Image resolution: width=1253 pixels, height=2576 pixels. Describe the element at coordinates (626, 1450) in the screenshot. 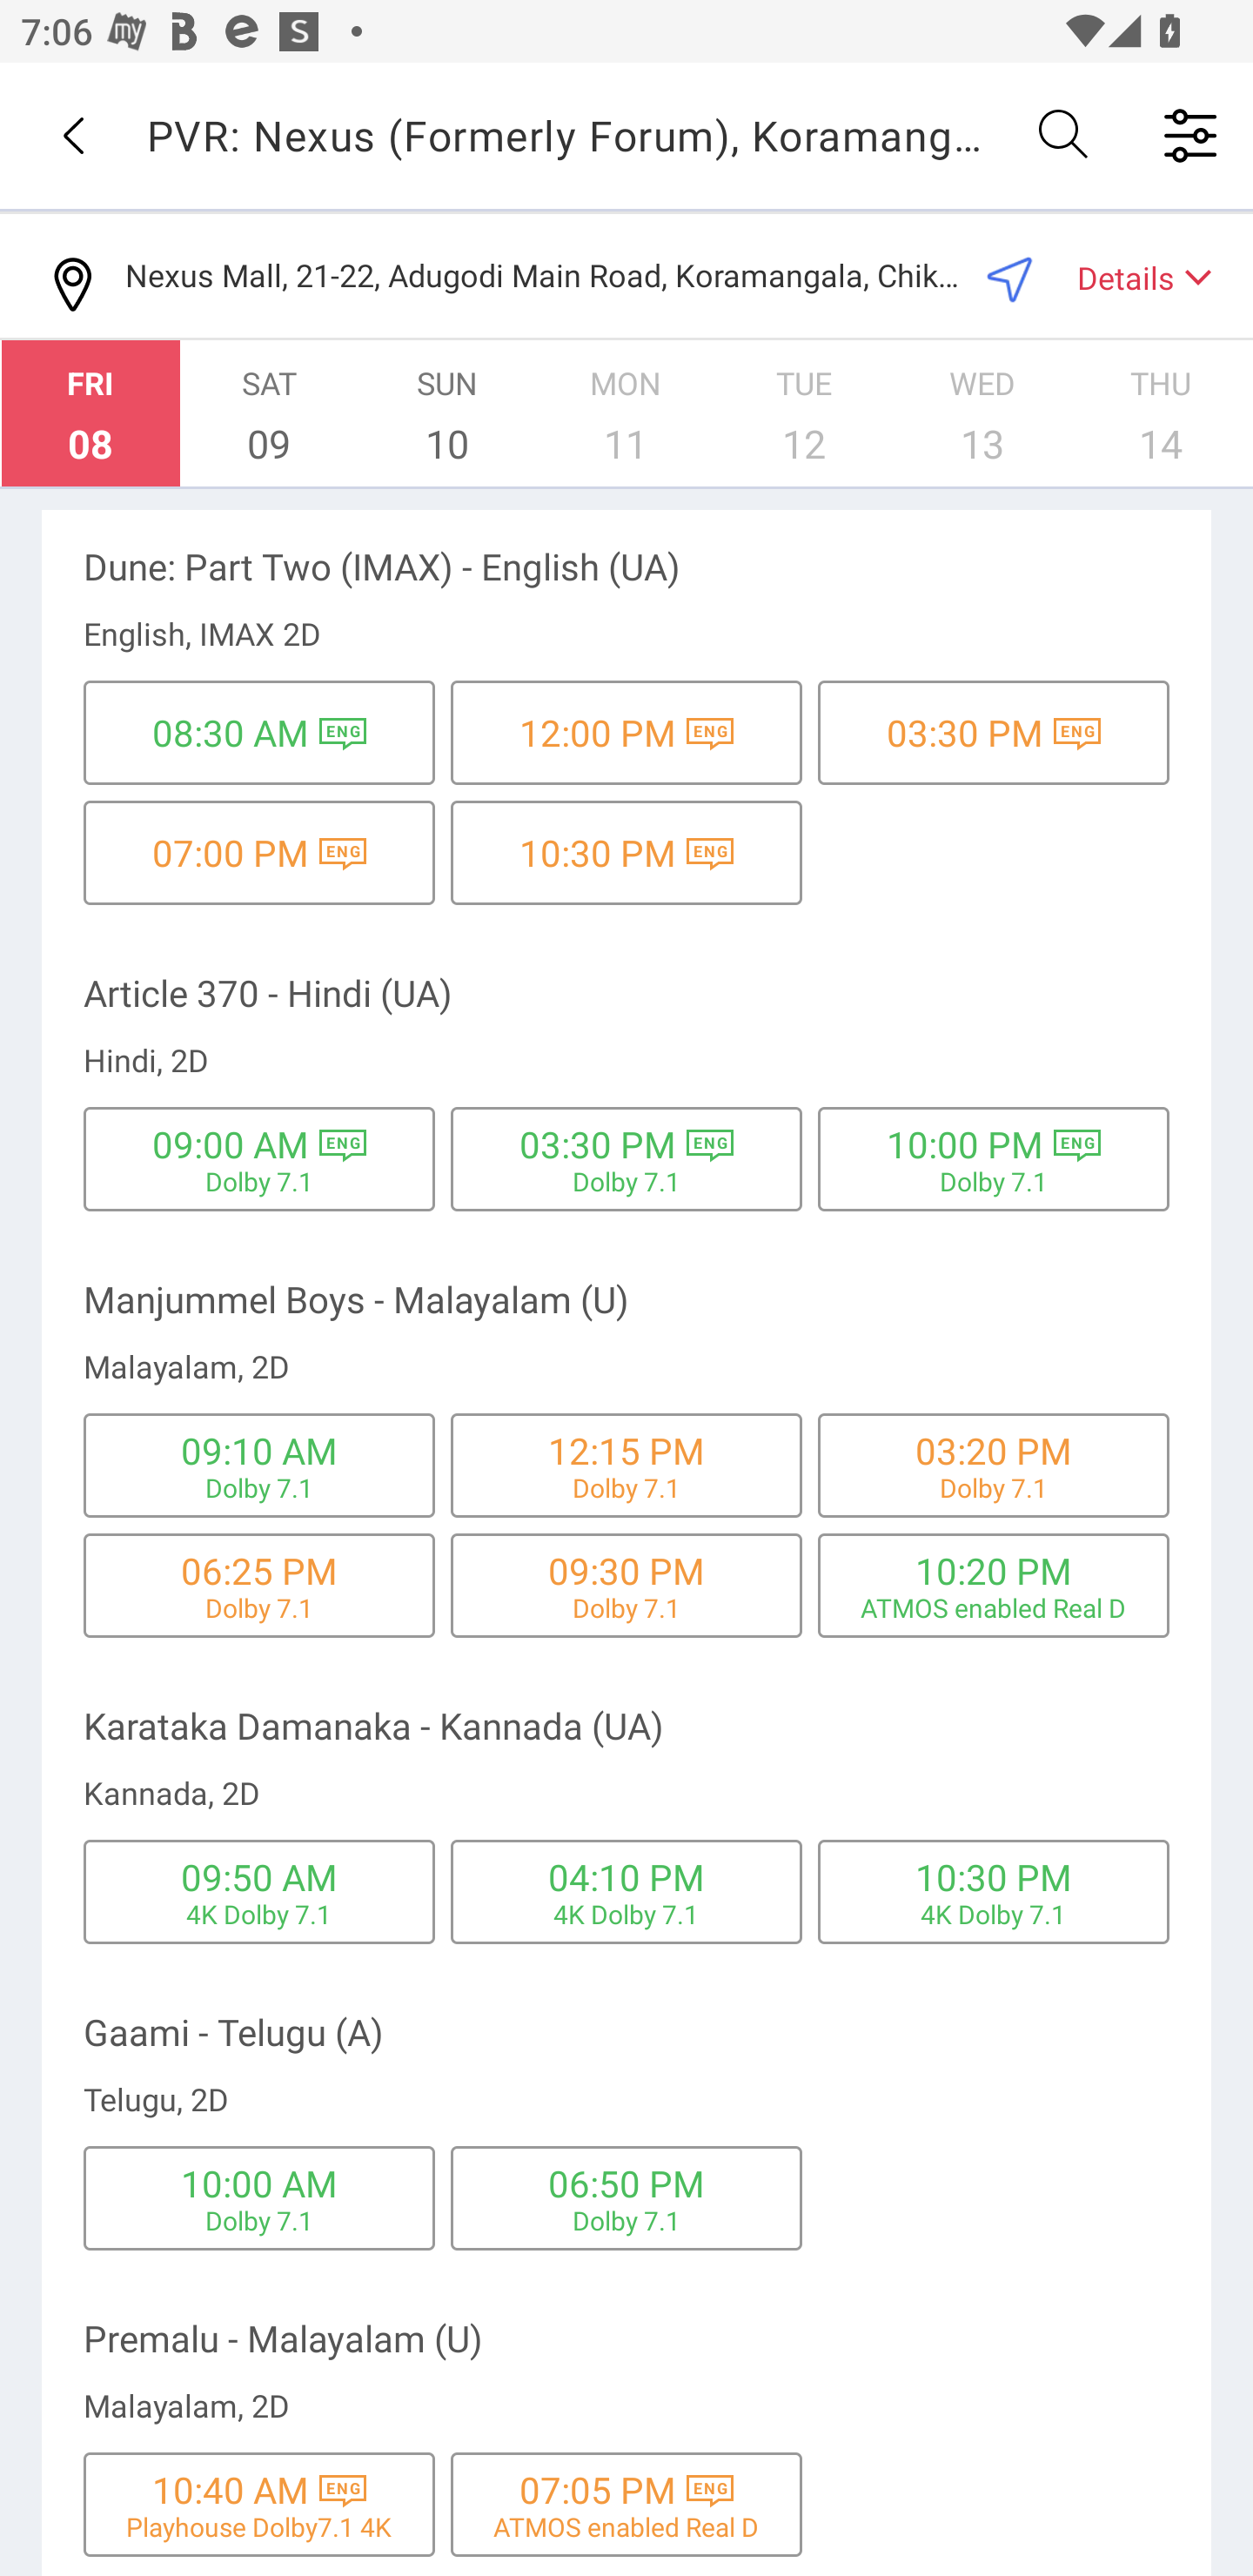

I see `12:15 PM` at that location.